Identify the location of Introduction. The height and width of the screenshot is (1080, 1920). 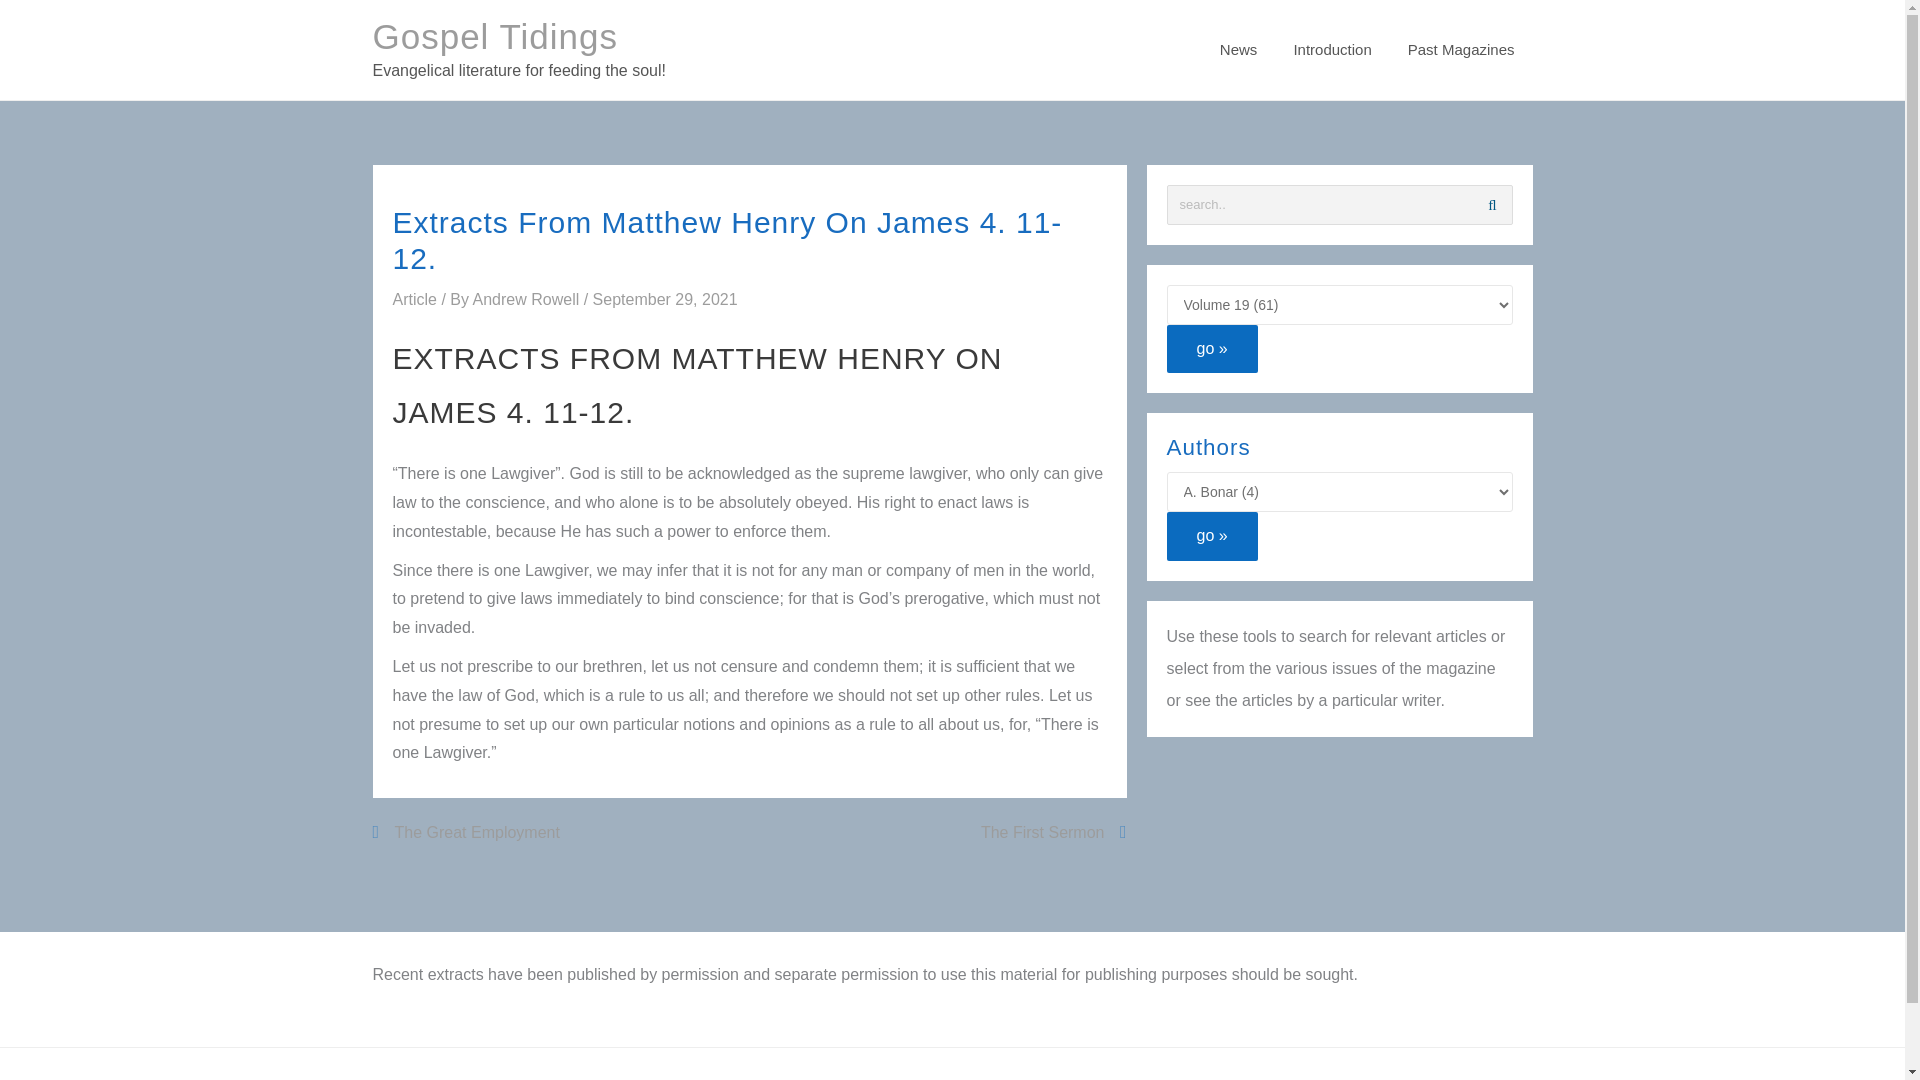
(1331, 50).